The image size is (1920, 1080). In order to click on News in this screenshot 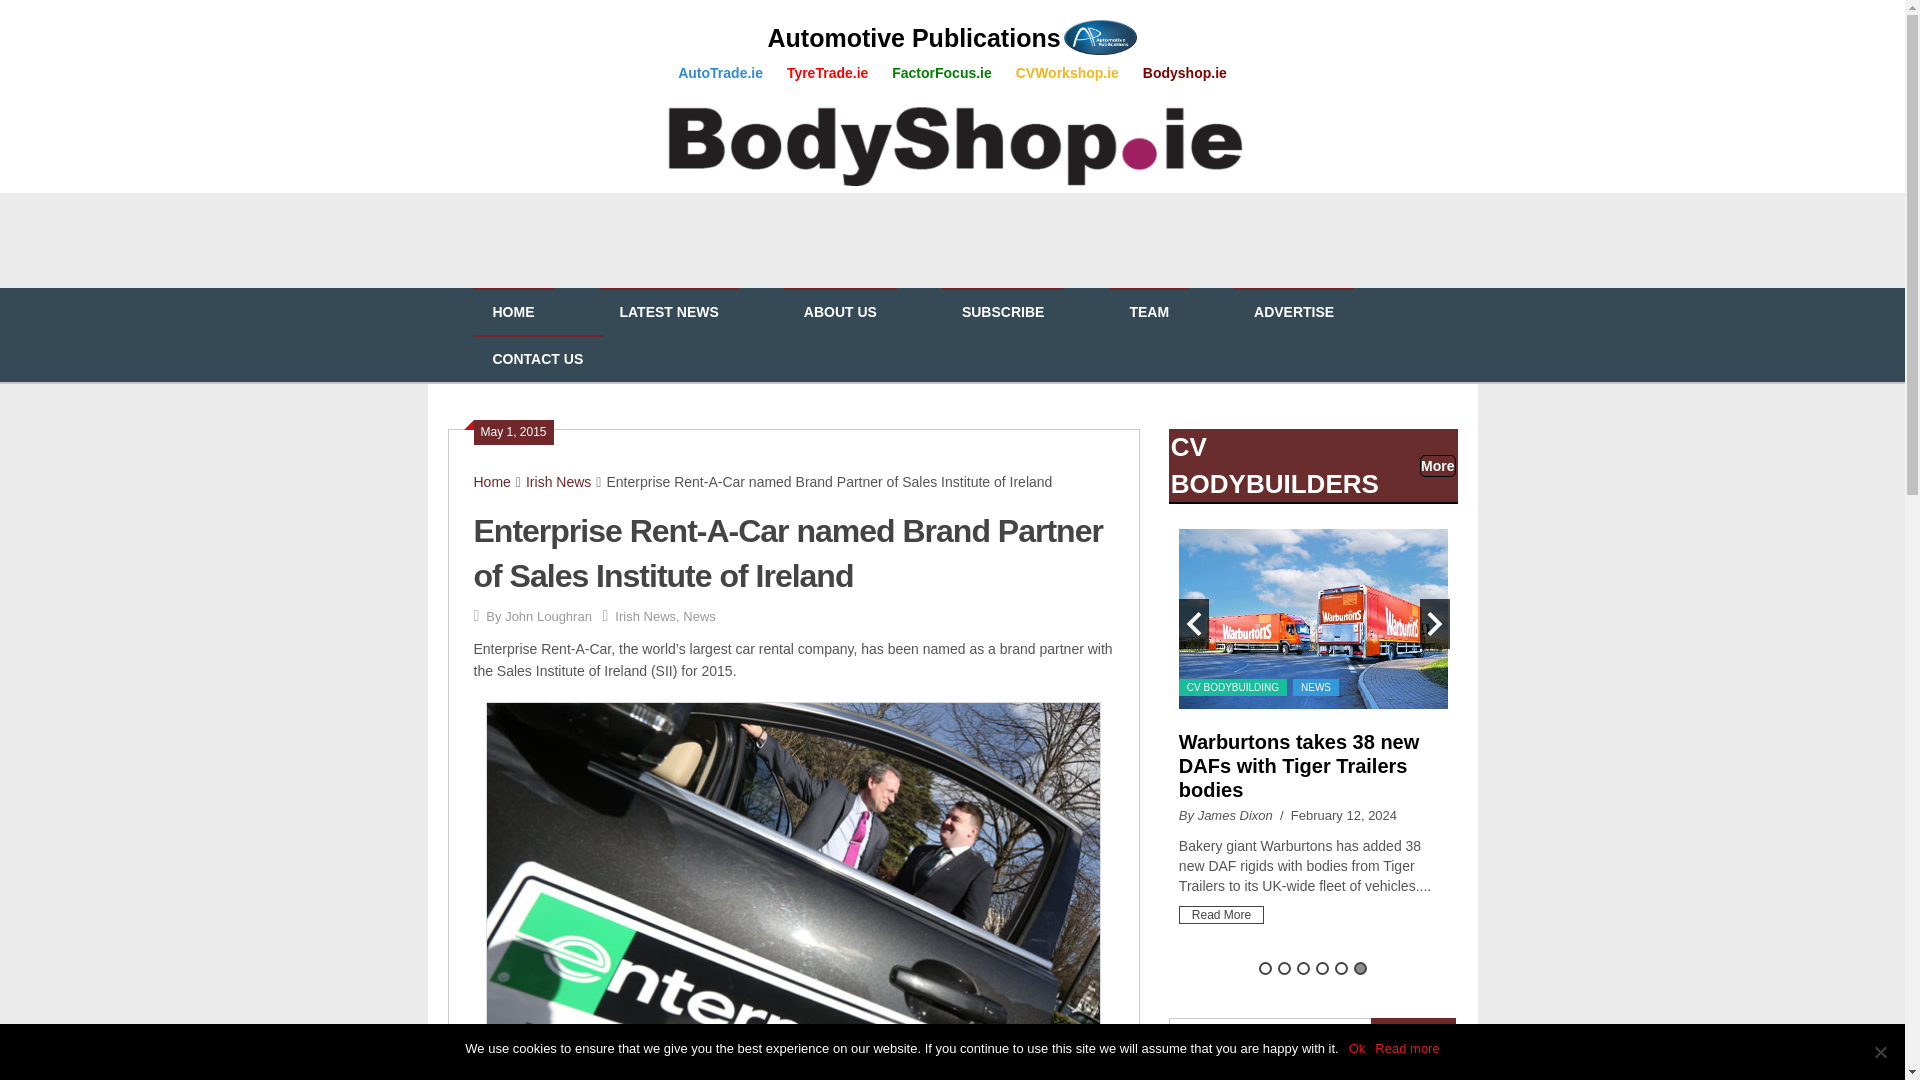, I will do `click(700, 616)`.